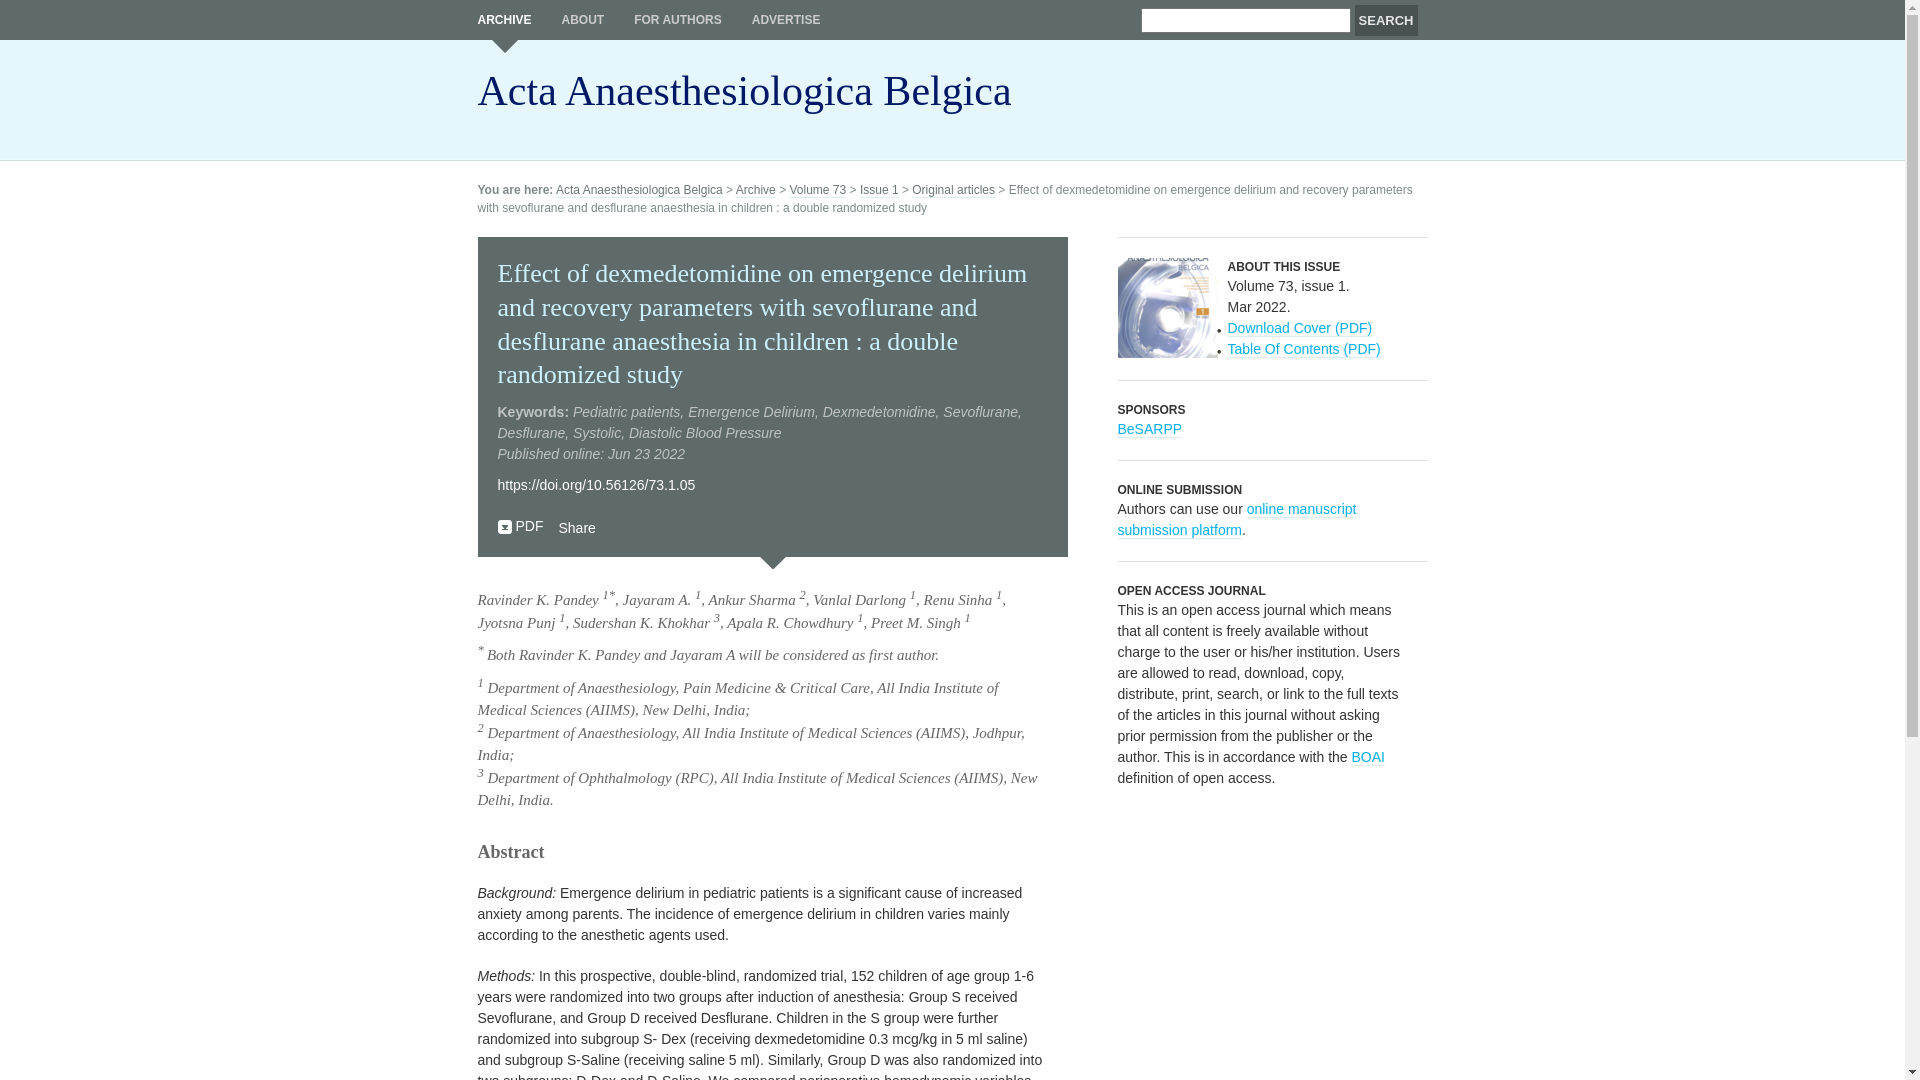 Image resolution: width=1920 pixels, height=1080 pixels. What do you see at coordinates (1238, 520) in the screenshot?
I see `online manuscript submission platform` at bounding box center [1238, 520].